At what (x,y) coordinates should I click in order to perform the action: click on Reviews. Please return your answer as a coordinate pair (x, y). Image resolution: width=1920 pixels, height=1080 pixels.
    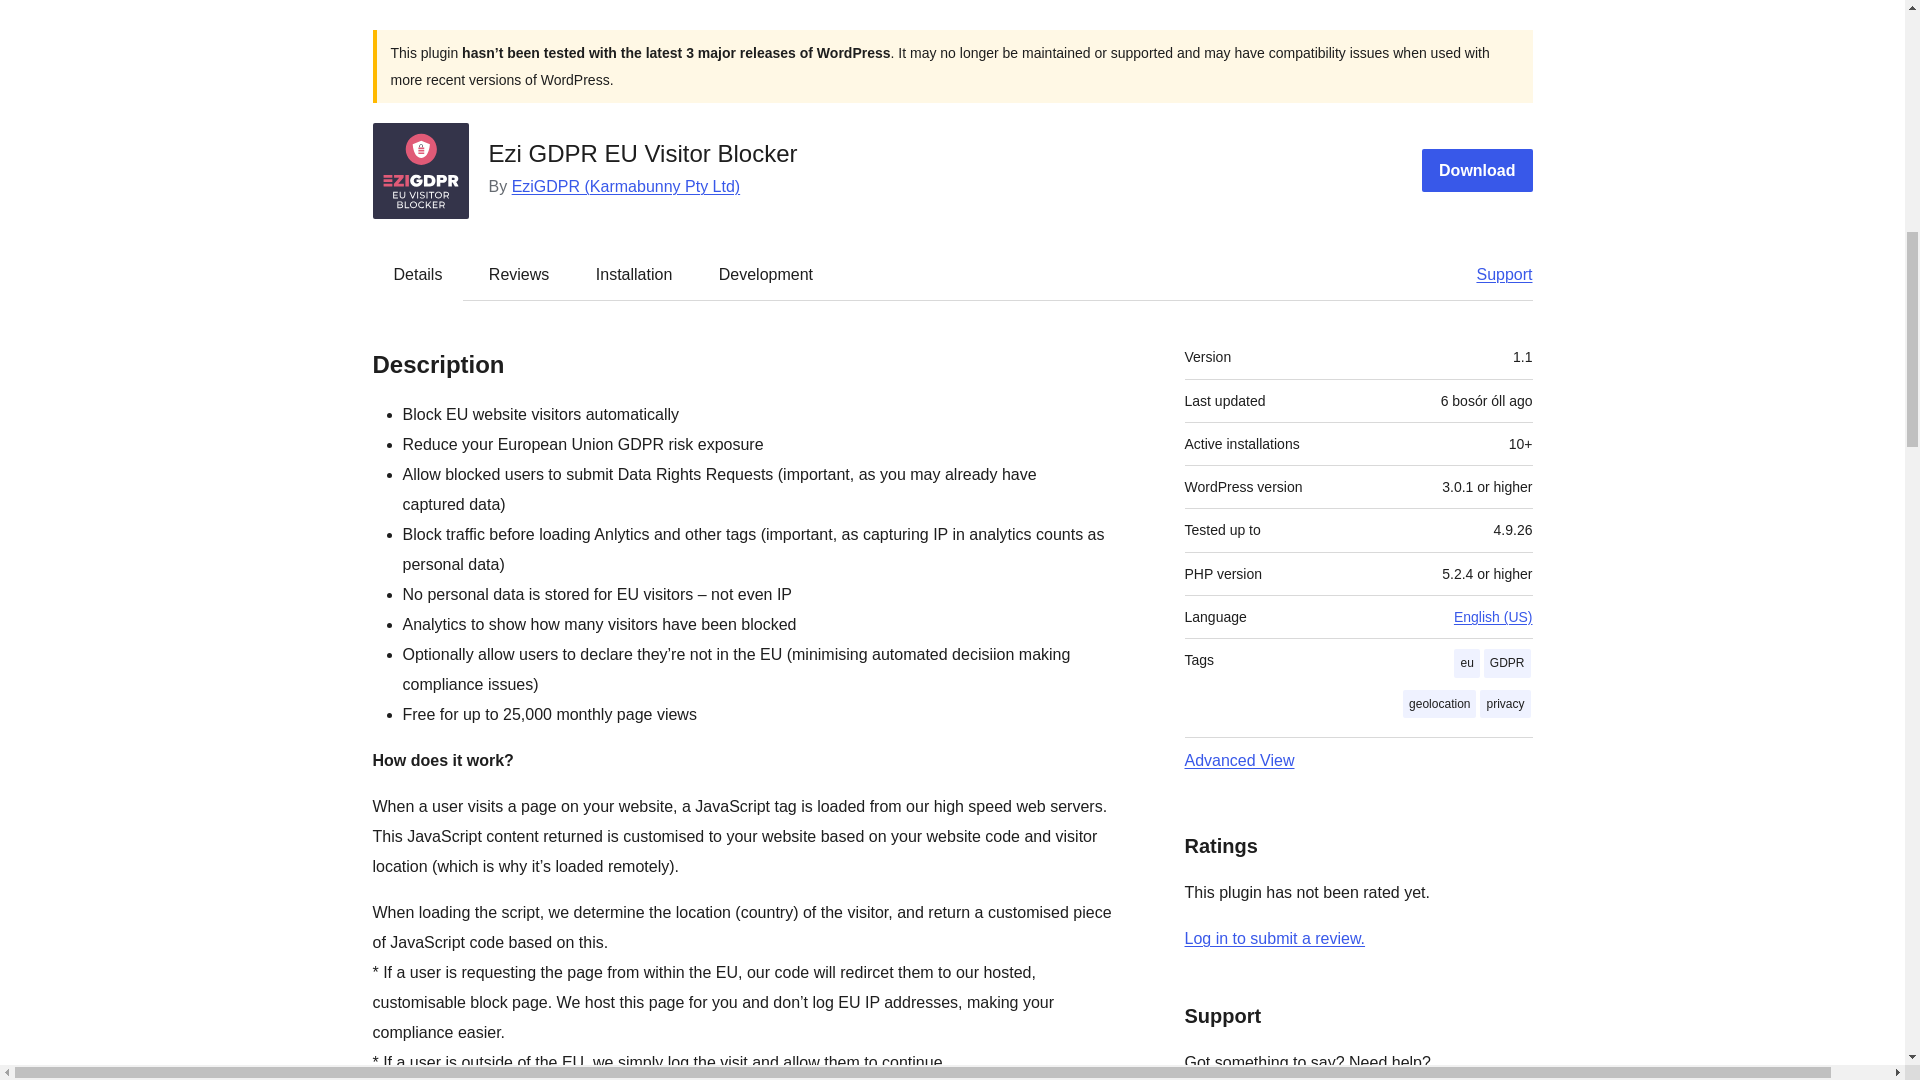
    Looking at the image, I should click on (518, 274).